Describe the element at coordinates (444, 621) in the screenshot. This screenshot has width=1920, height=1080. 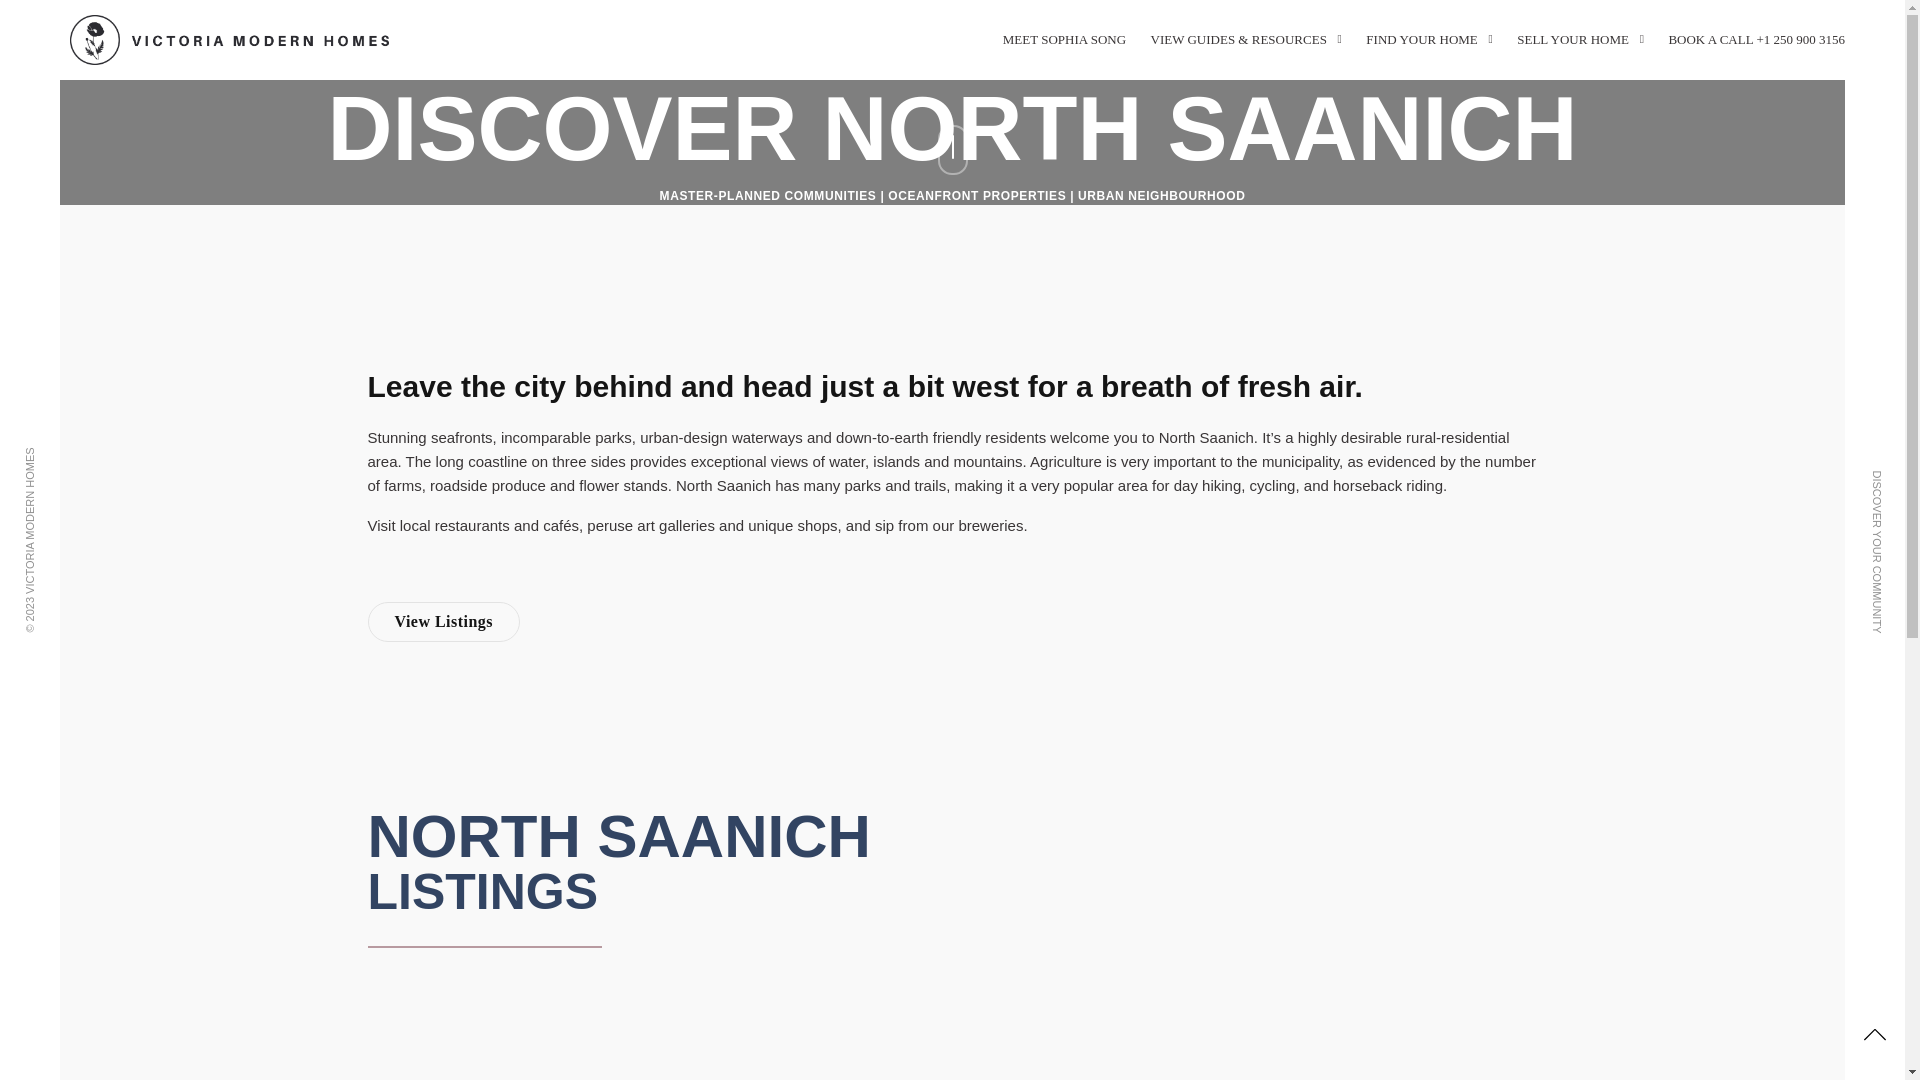
I see `View Listings` at that location.